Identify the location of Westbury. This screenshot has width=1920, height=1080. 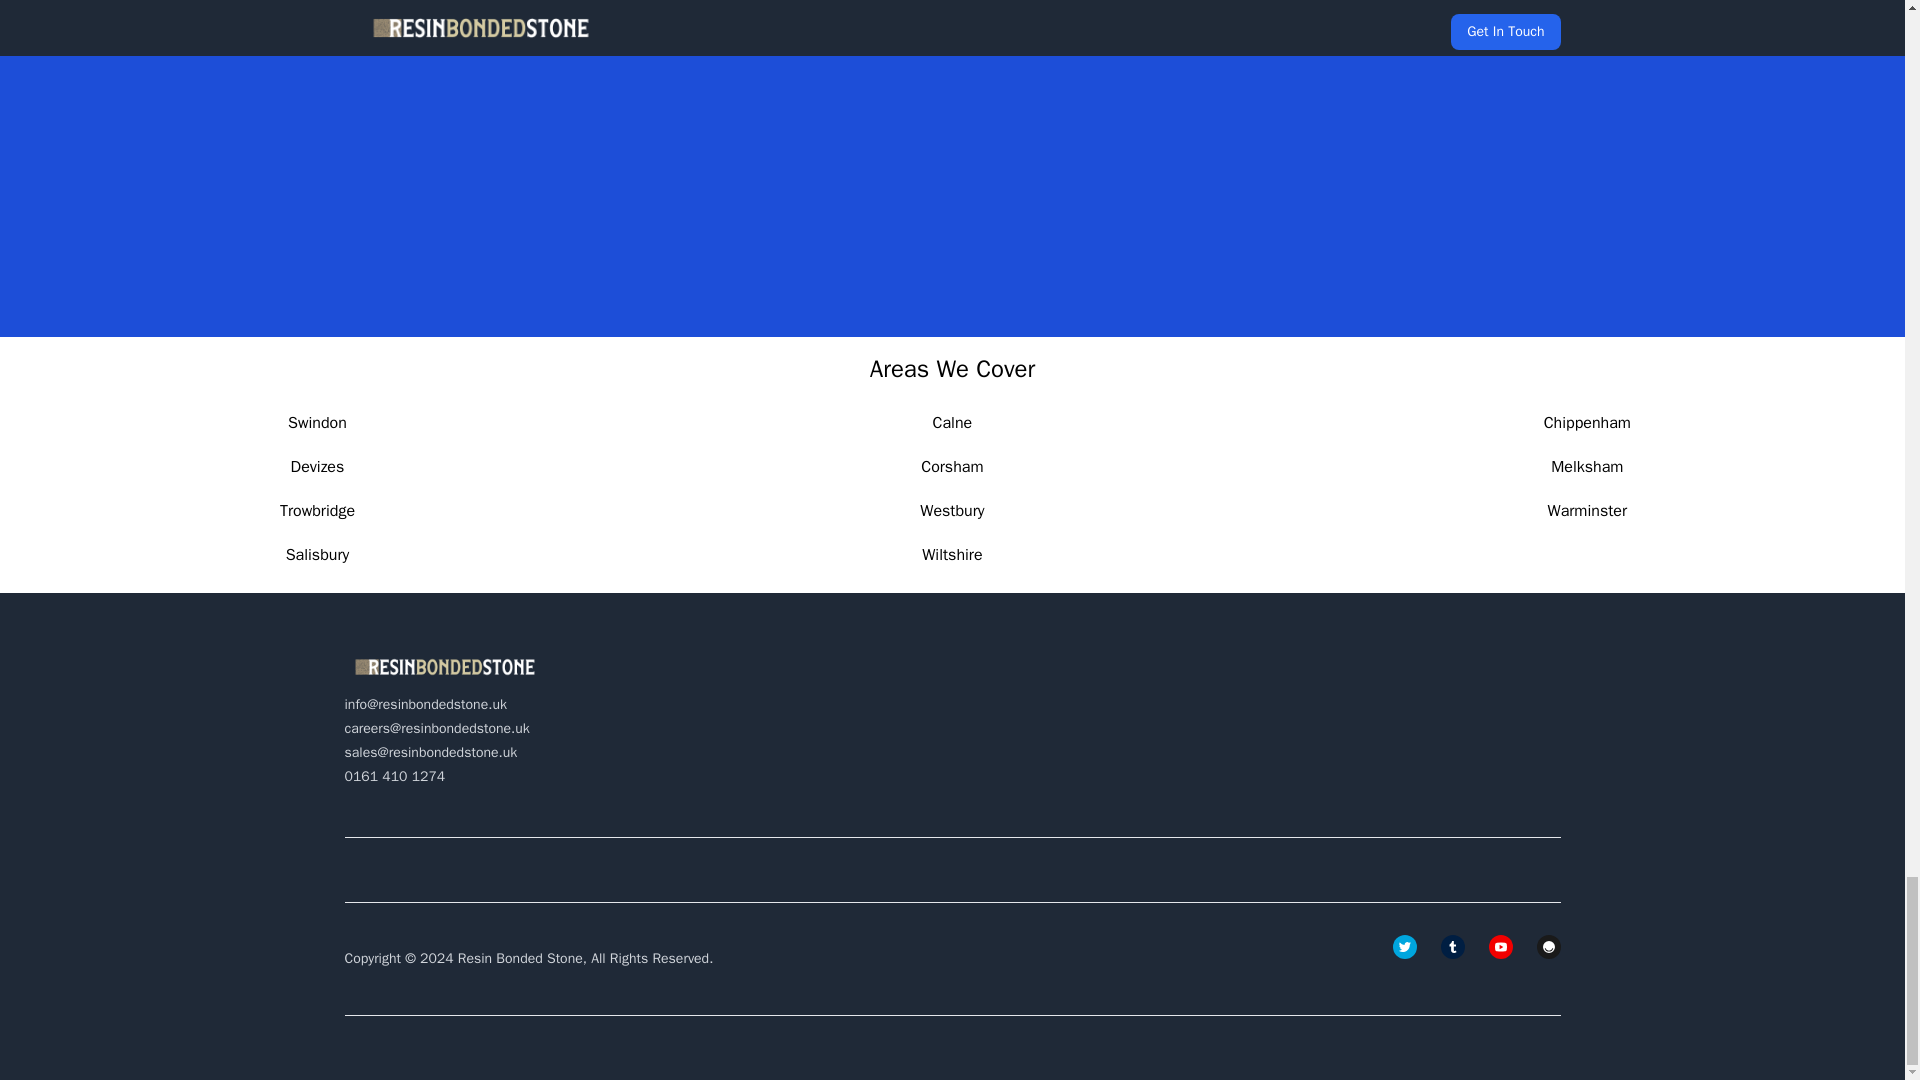
(951, 510).